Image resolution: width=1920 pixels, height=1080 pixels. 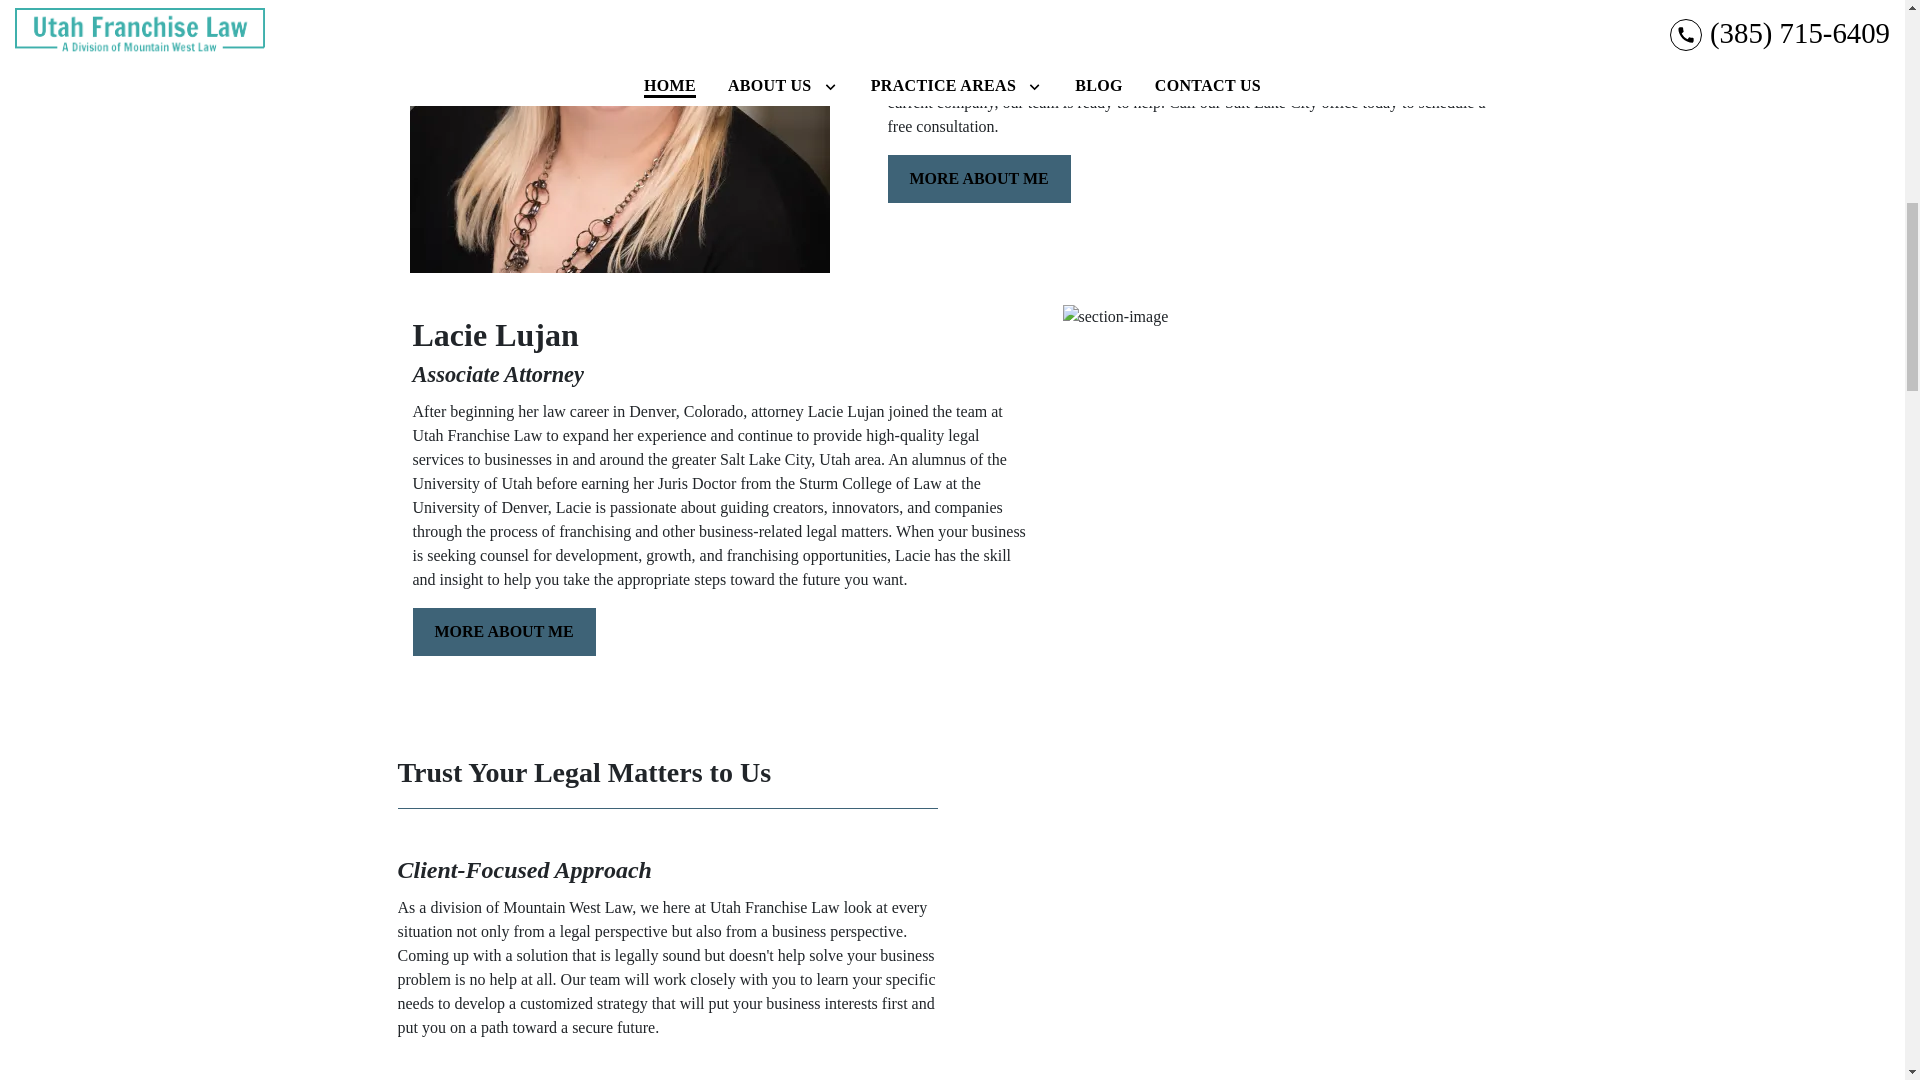 What do you see at coordinates (979, 179) in the screenshot?
I see `MORE ABOUT ME` at bounding box center [979, 179].